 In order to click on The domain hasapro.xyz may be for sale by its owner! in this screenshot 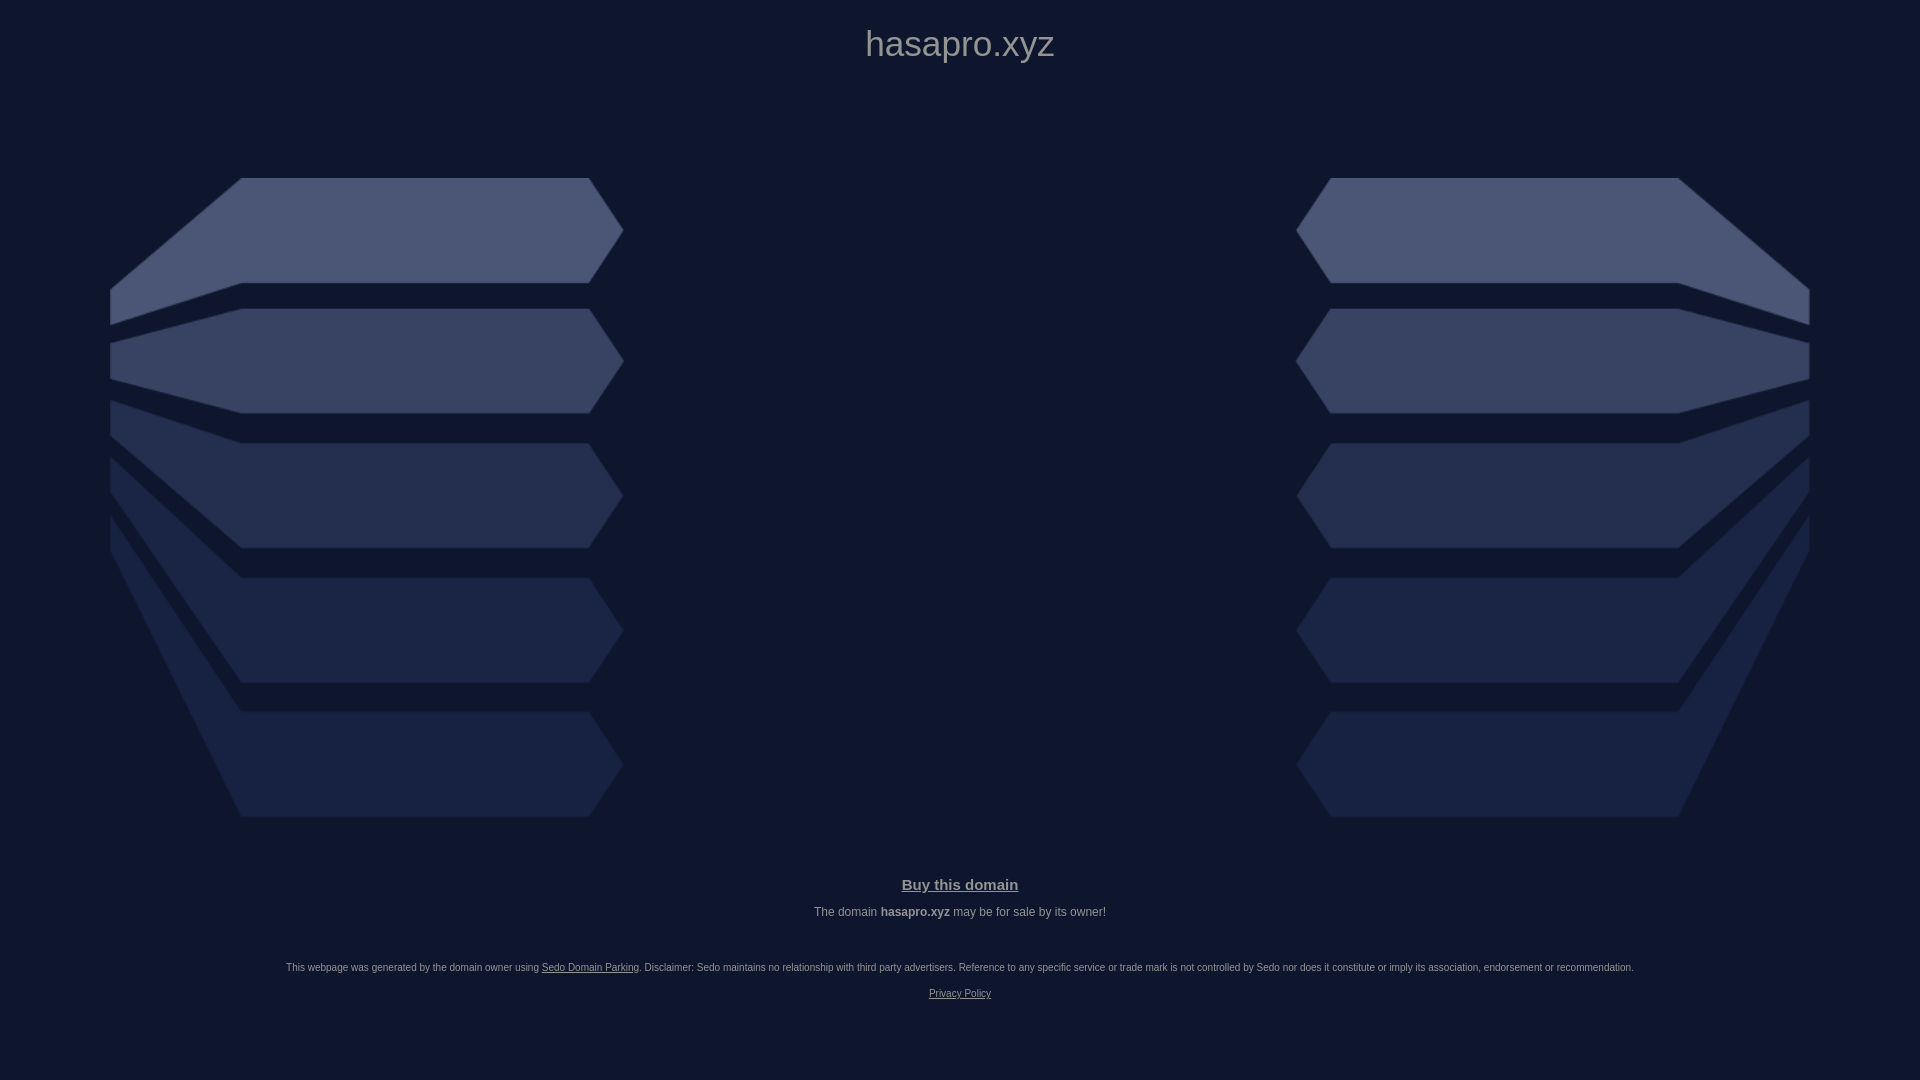, I will do `click(960, 912)`.